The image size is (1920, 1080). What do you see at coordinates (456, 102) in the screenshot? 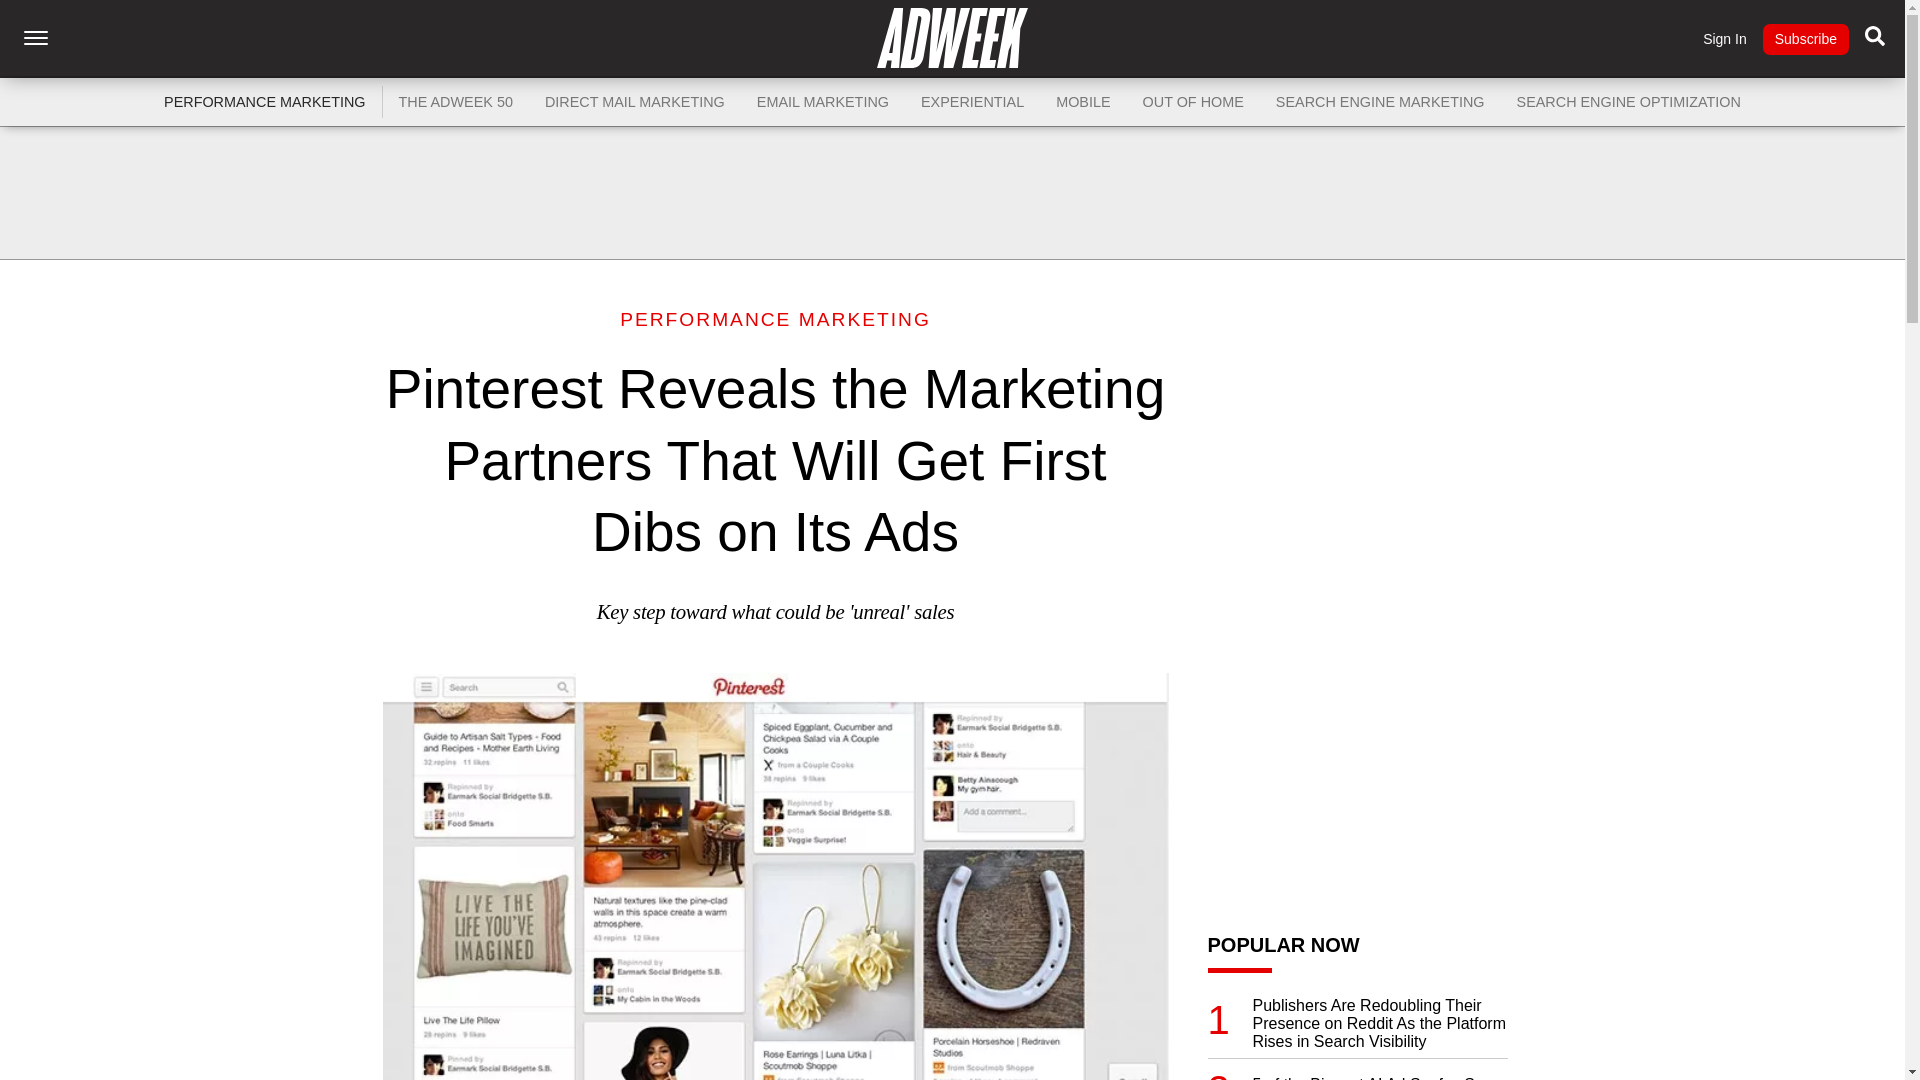
I see `THE ADWEEK 50` at bounding box center [456, 102].